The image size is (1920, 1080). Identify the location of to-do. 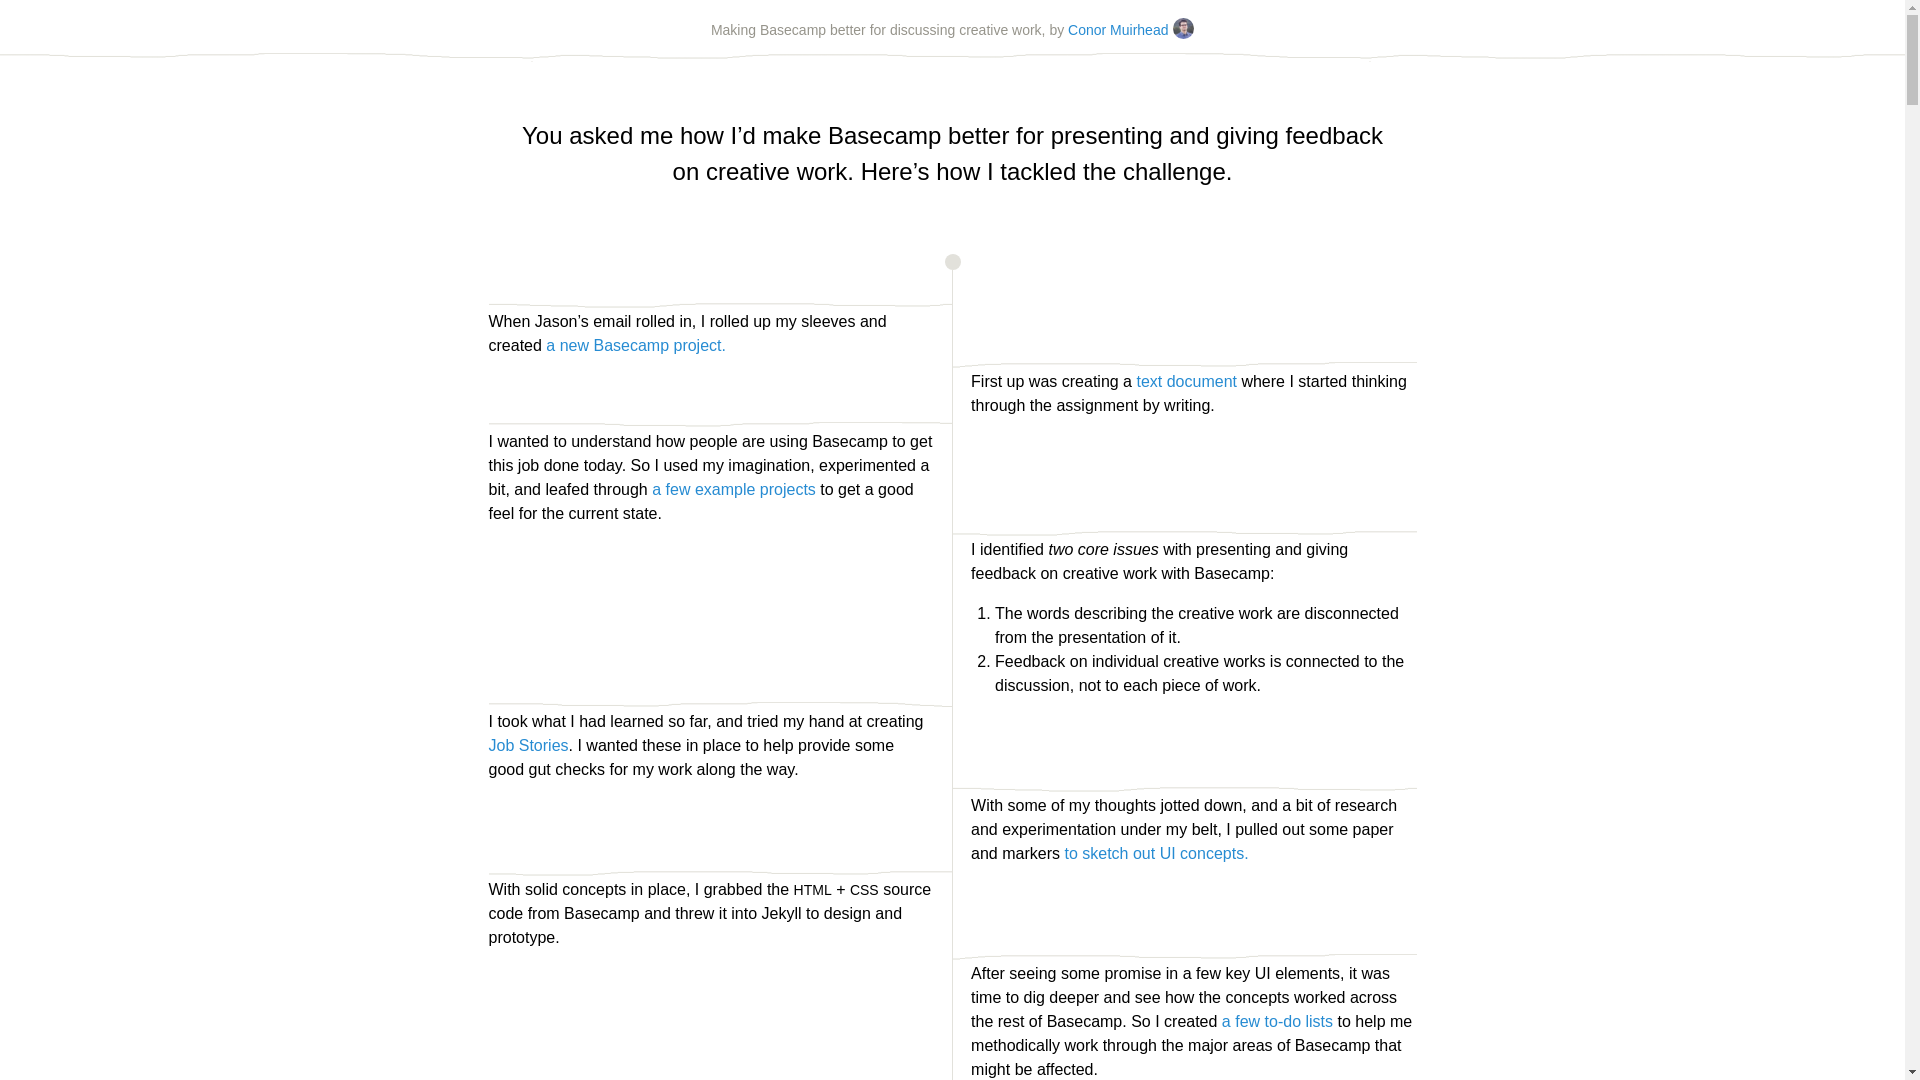
(1283, 1022).